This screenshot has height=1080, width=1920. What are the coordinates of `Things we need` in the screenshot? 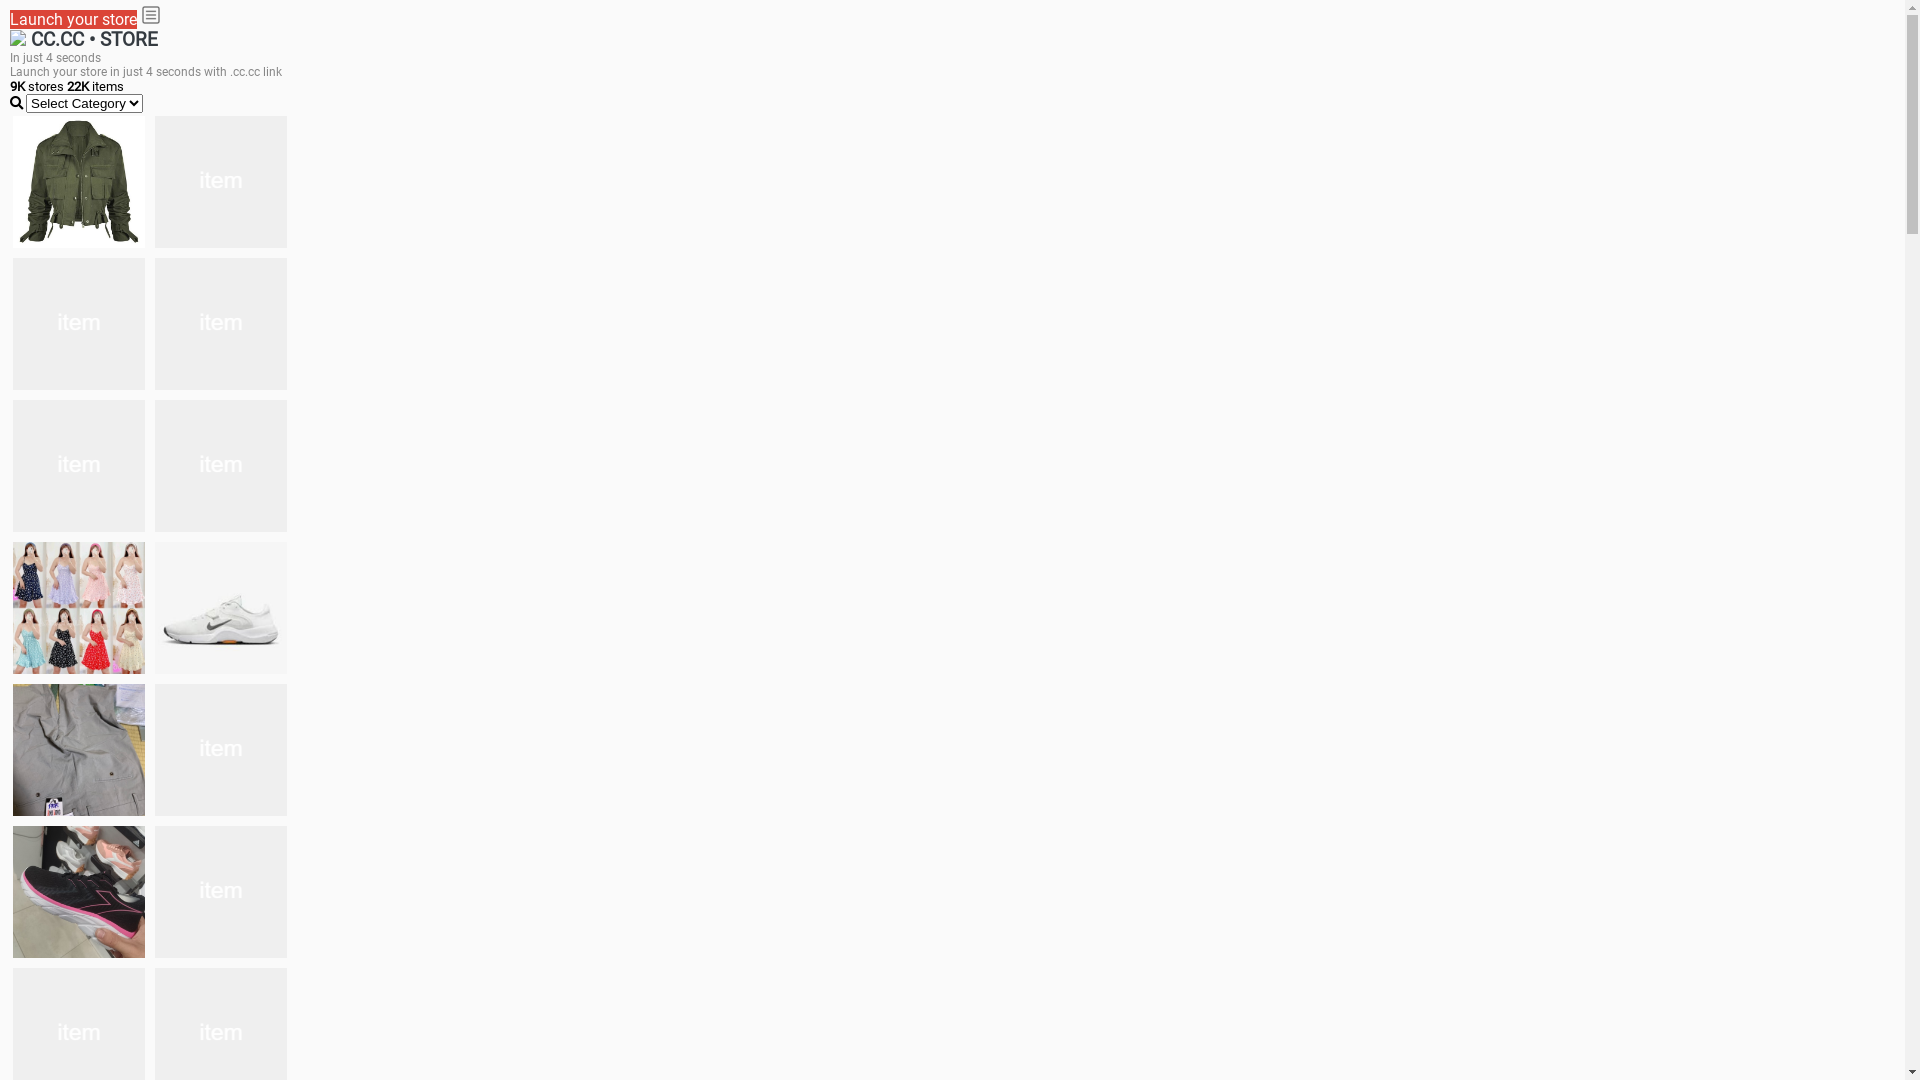 It's located at (79, 466).